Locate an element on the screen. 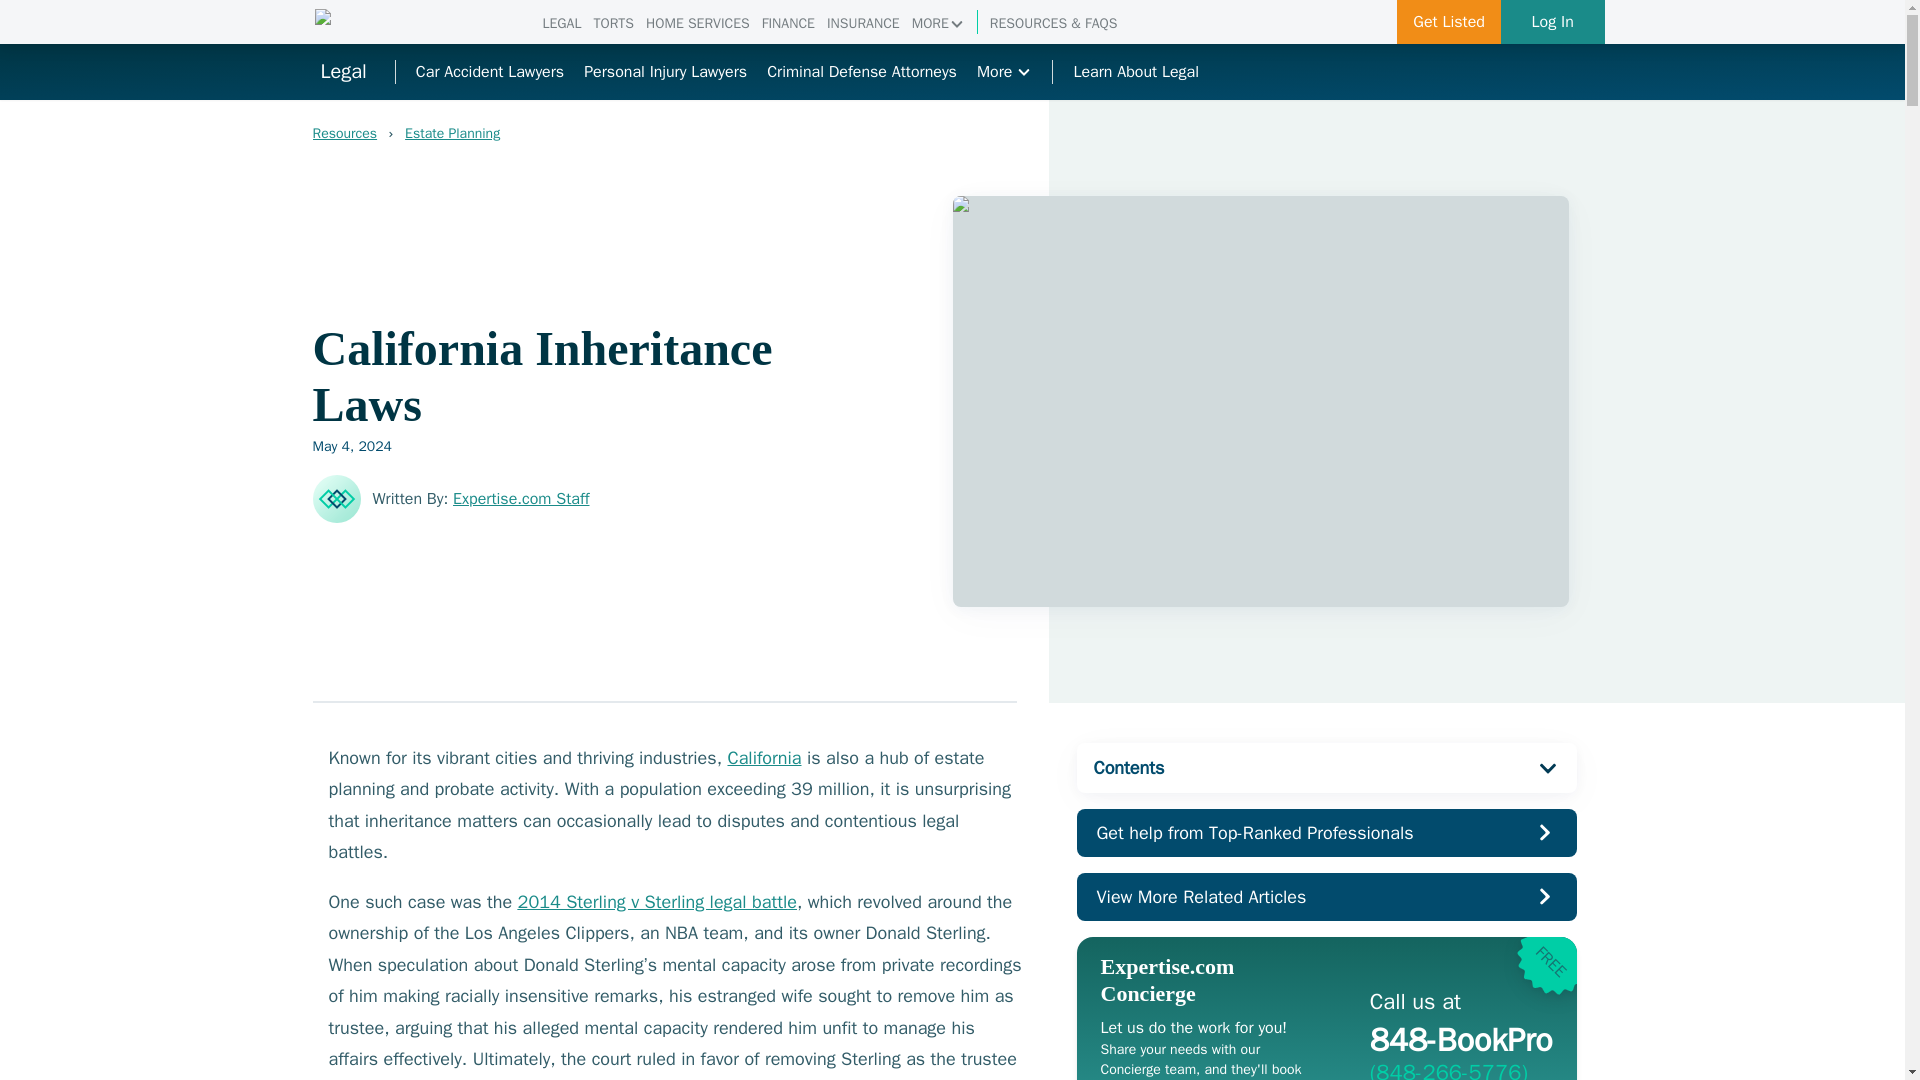 Image resolution: width=1920 pixels, height=1080 pixels. Car Accident Lawyers is located at coordinates (490, 72).